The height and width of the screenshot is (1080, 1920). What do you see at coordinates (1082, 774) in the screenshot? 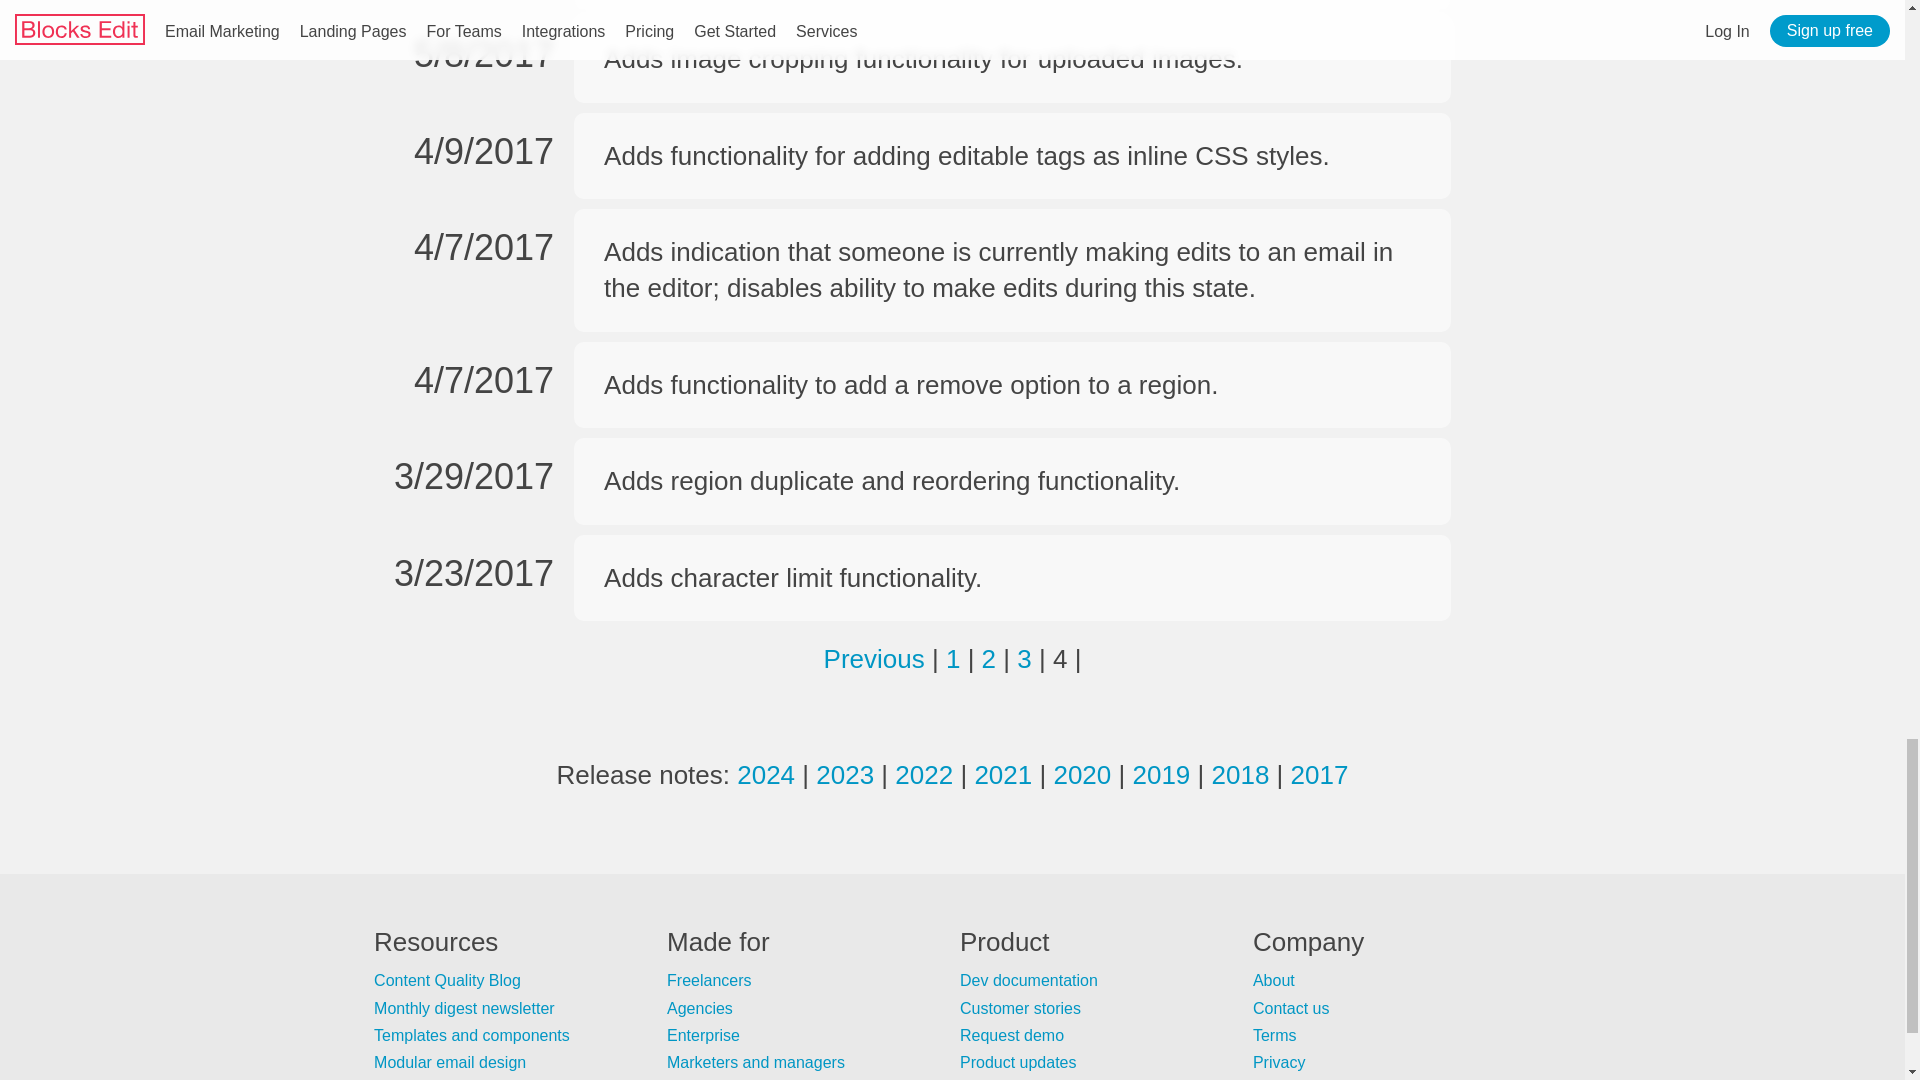
I see `2020` at bounding box center [1082, 774].